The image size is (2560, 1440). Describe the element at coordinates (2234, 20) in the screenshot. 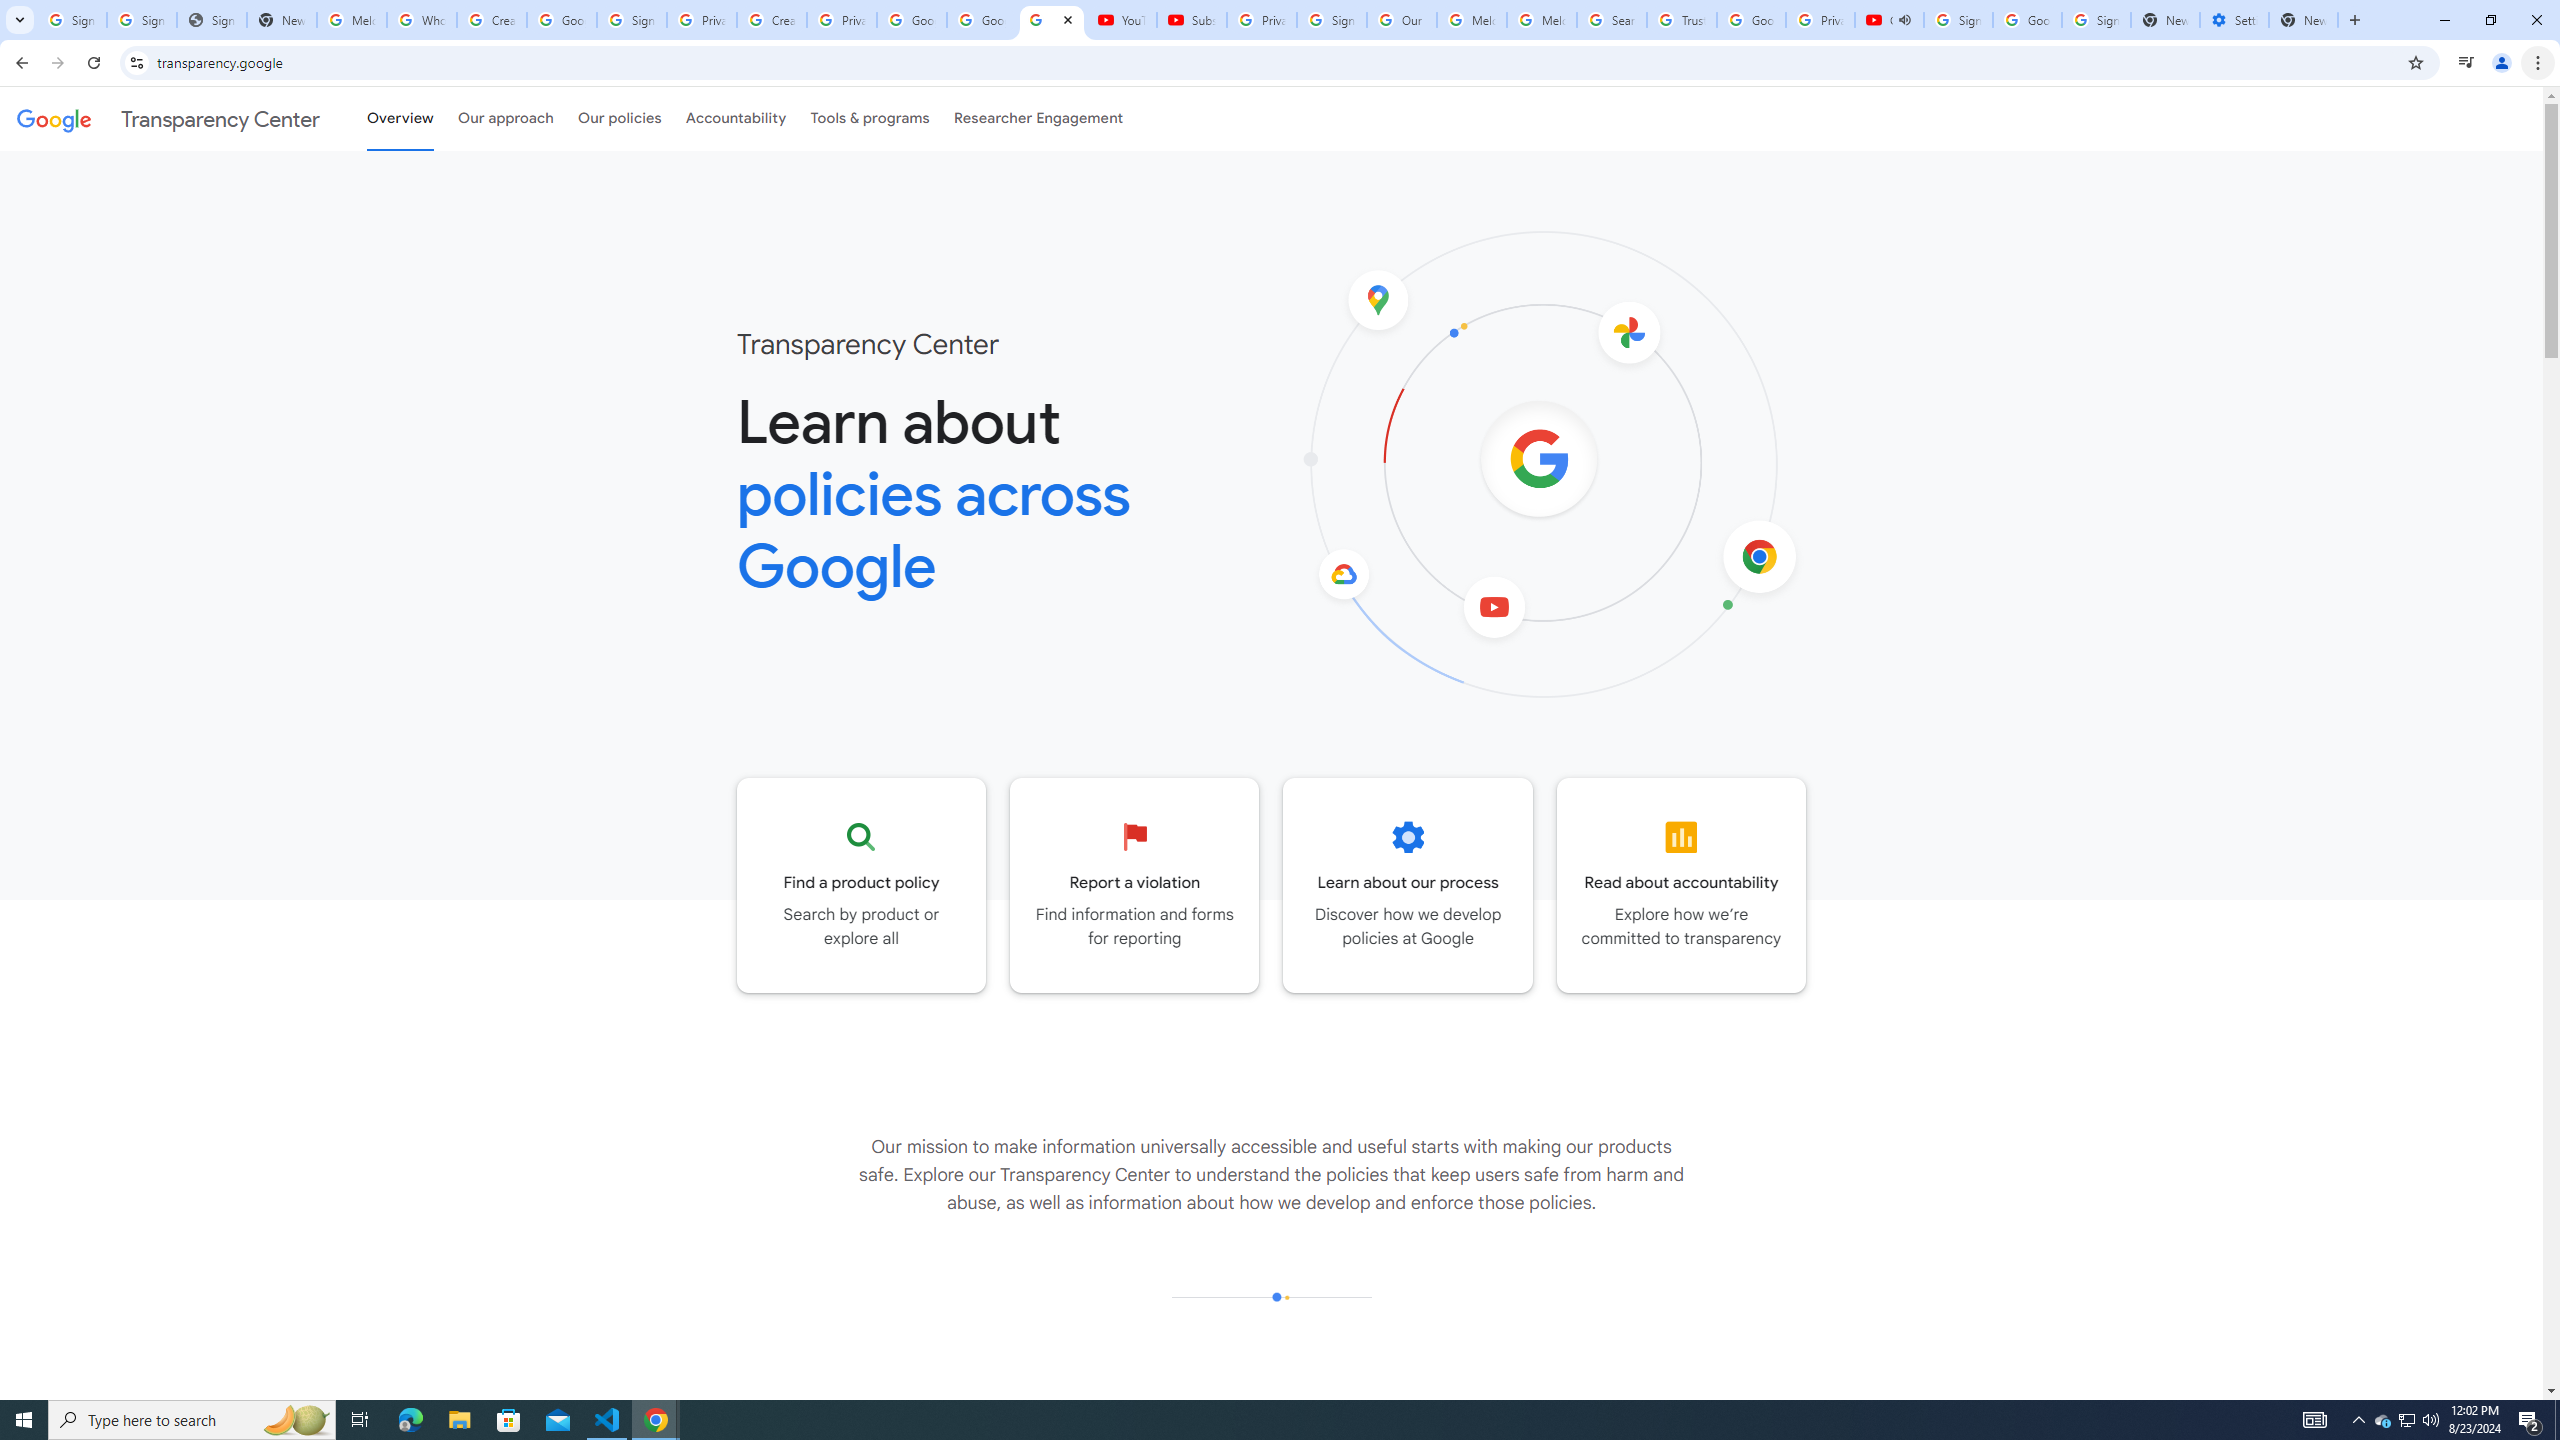

I see `Settings - Addresses and more` at that location.